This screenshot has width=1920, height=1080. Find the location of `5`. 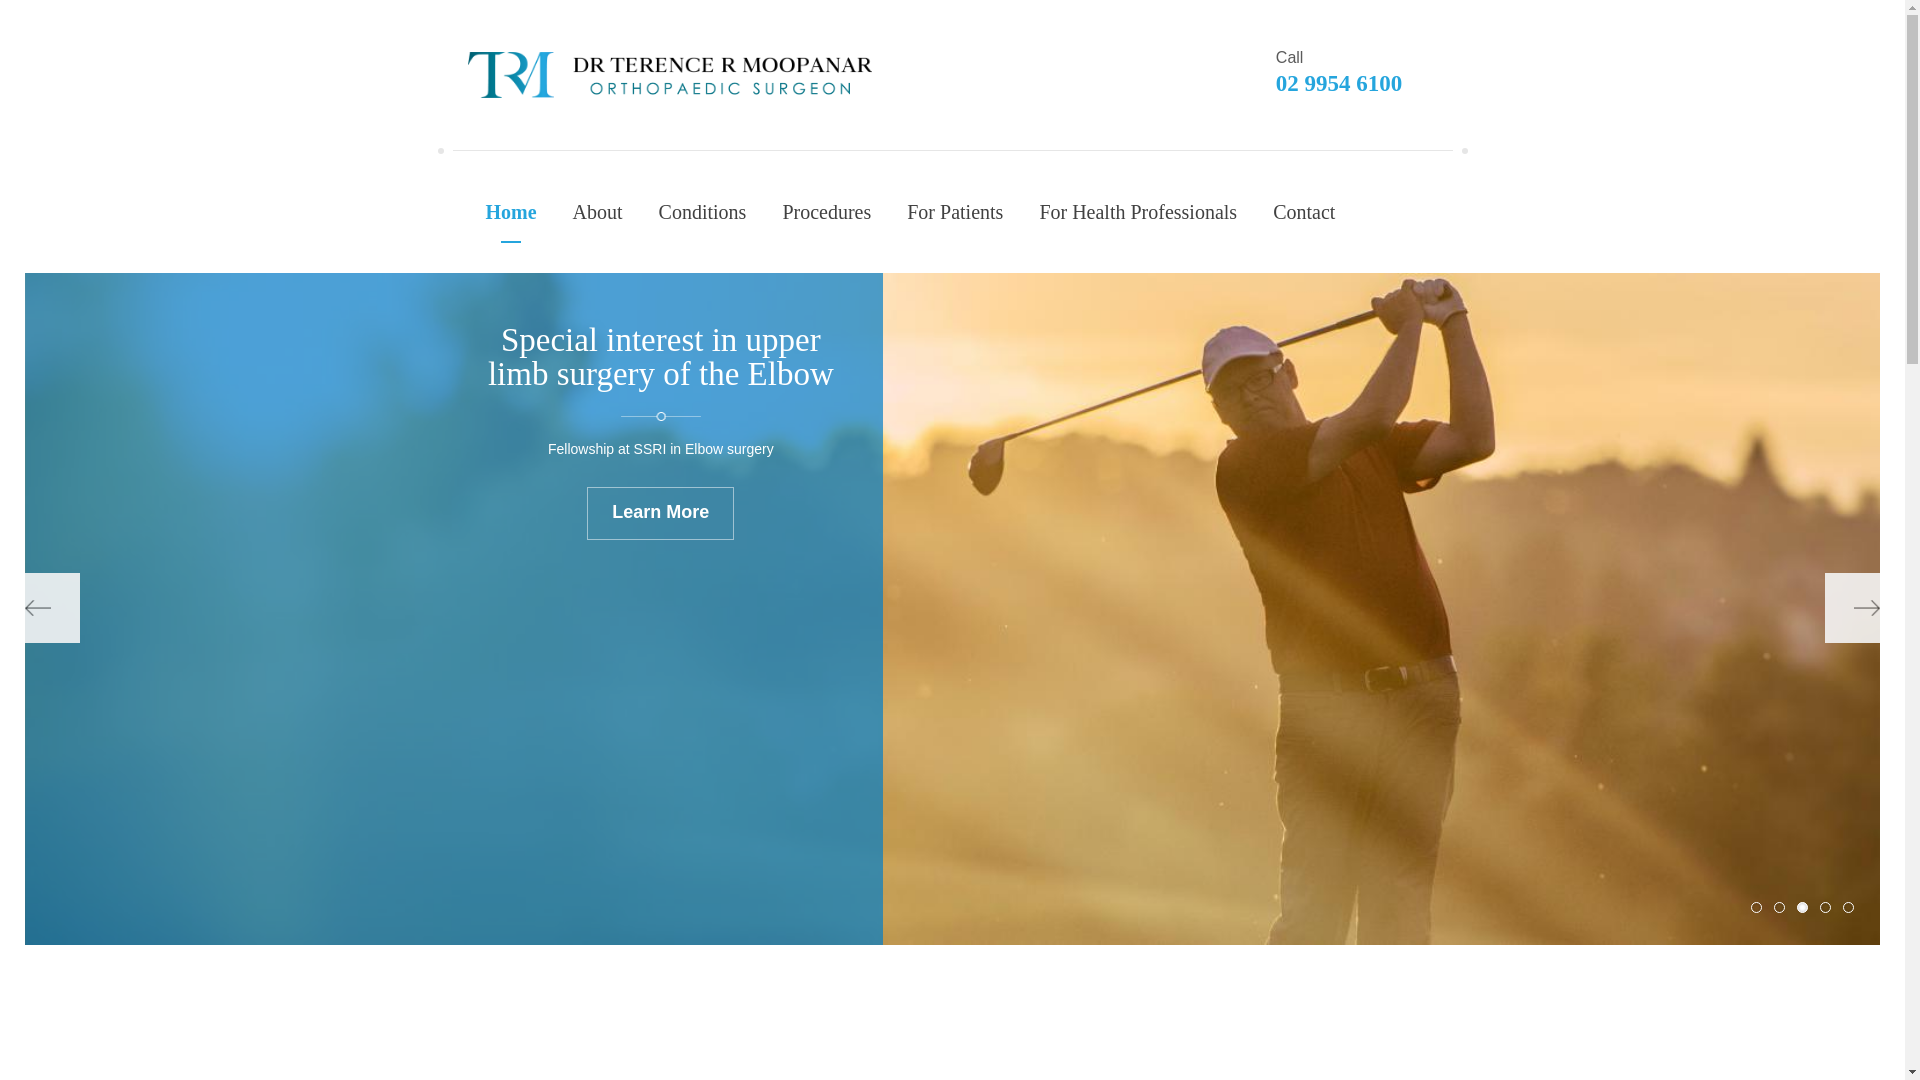

5 is located at coordinates (1848, 908).